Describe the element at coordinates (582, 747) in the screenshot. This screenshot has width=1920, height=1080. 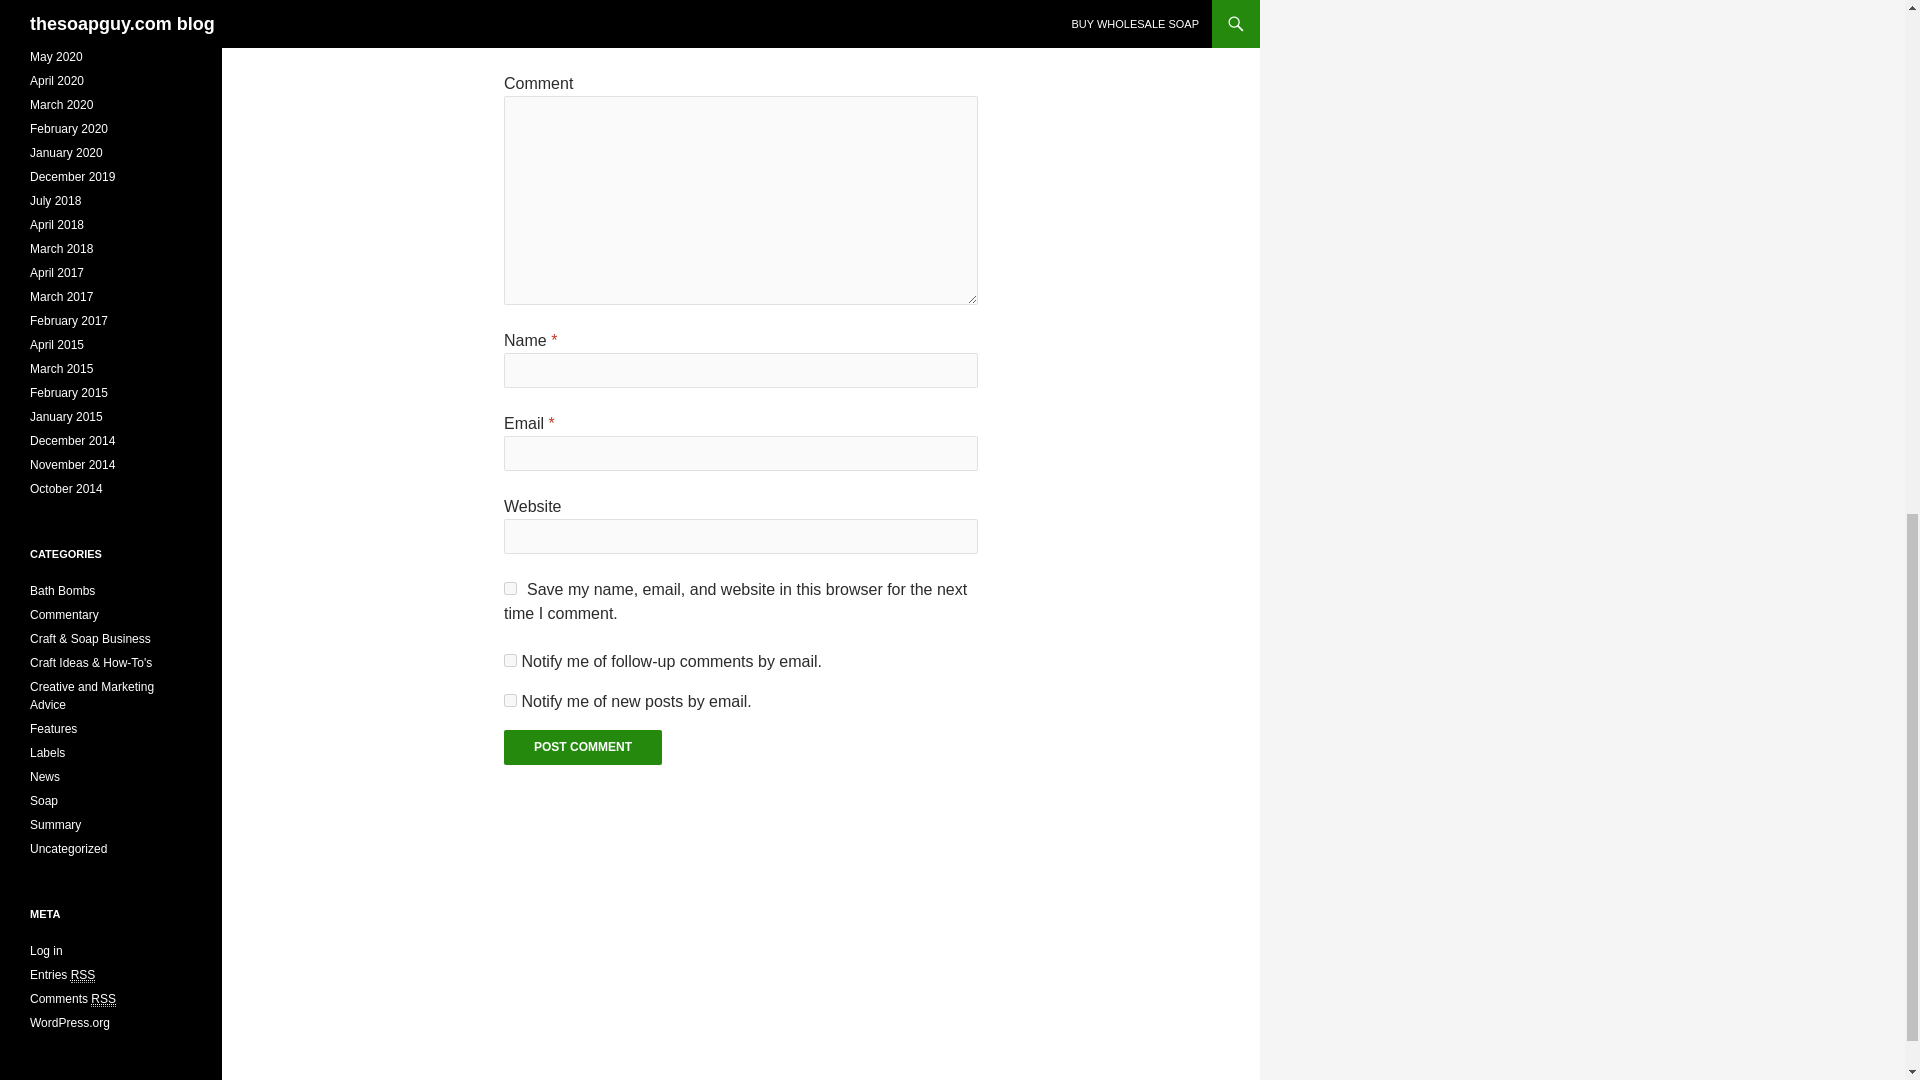
I see `Post Comment` at that location.